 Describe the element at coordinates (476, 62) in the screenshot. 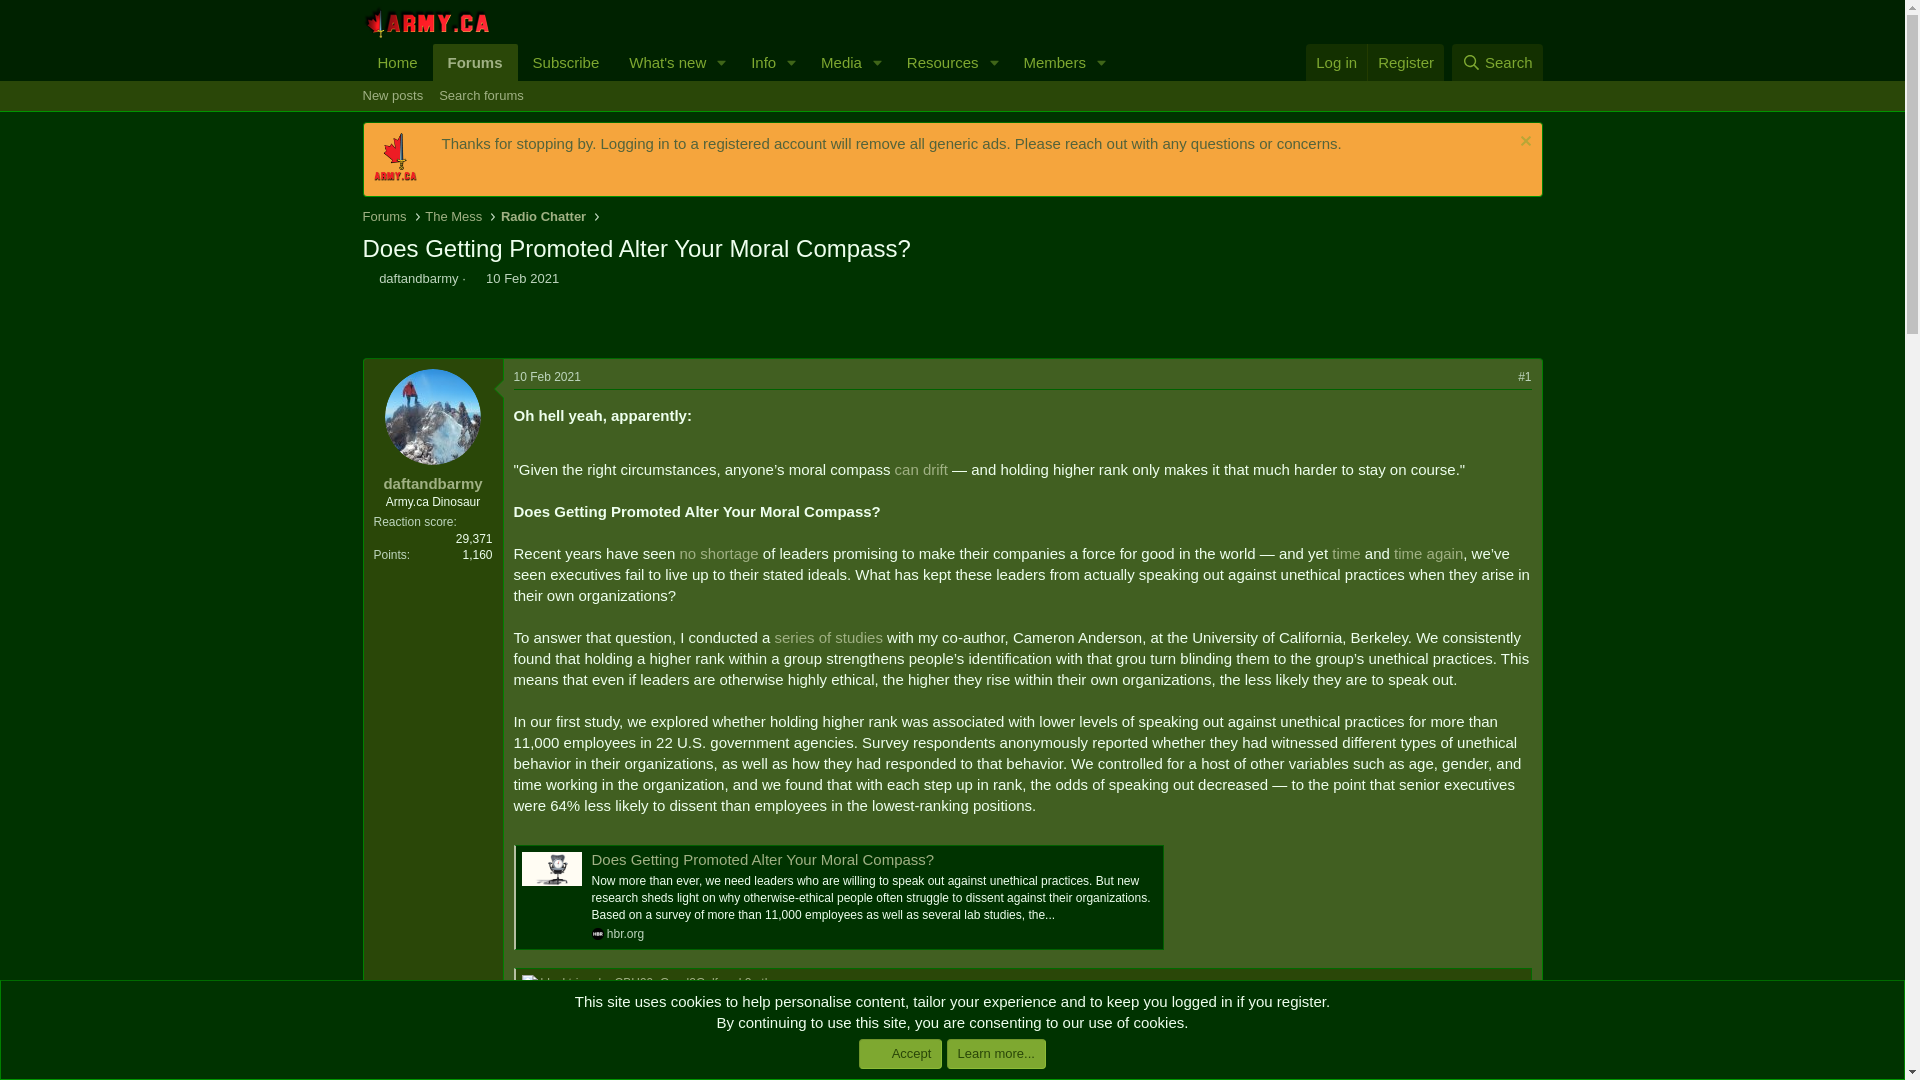

I see `10 Feb 2021 at 10:45` at that location.